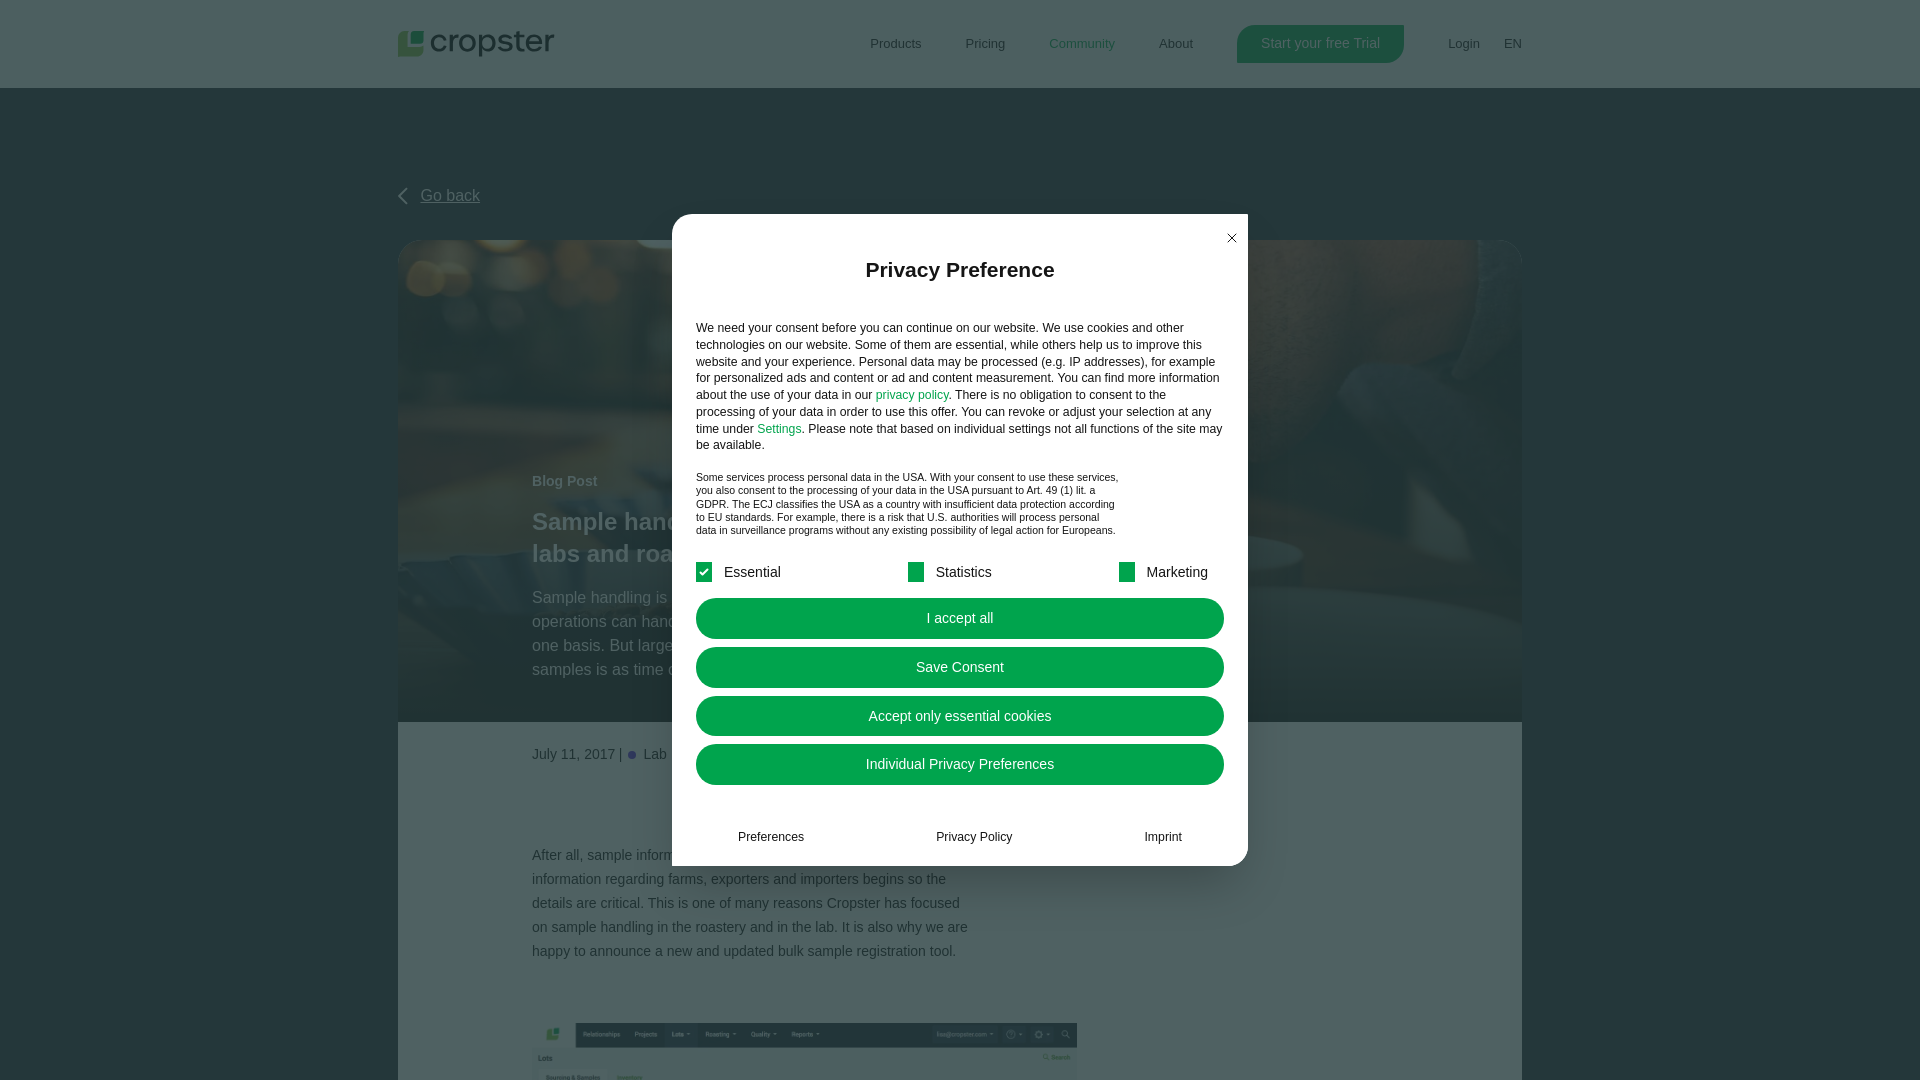 This screenshot has width=1920, height=1080. Describe the element at coordinates (564, 481) in the screenshot. I see `Go to Blog Post.` at that location.